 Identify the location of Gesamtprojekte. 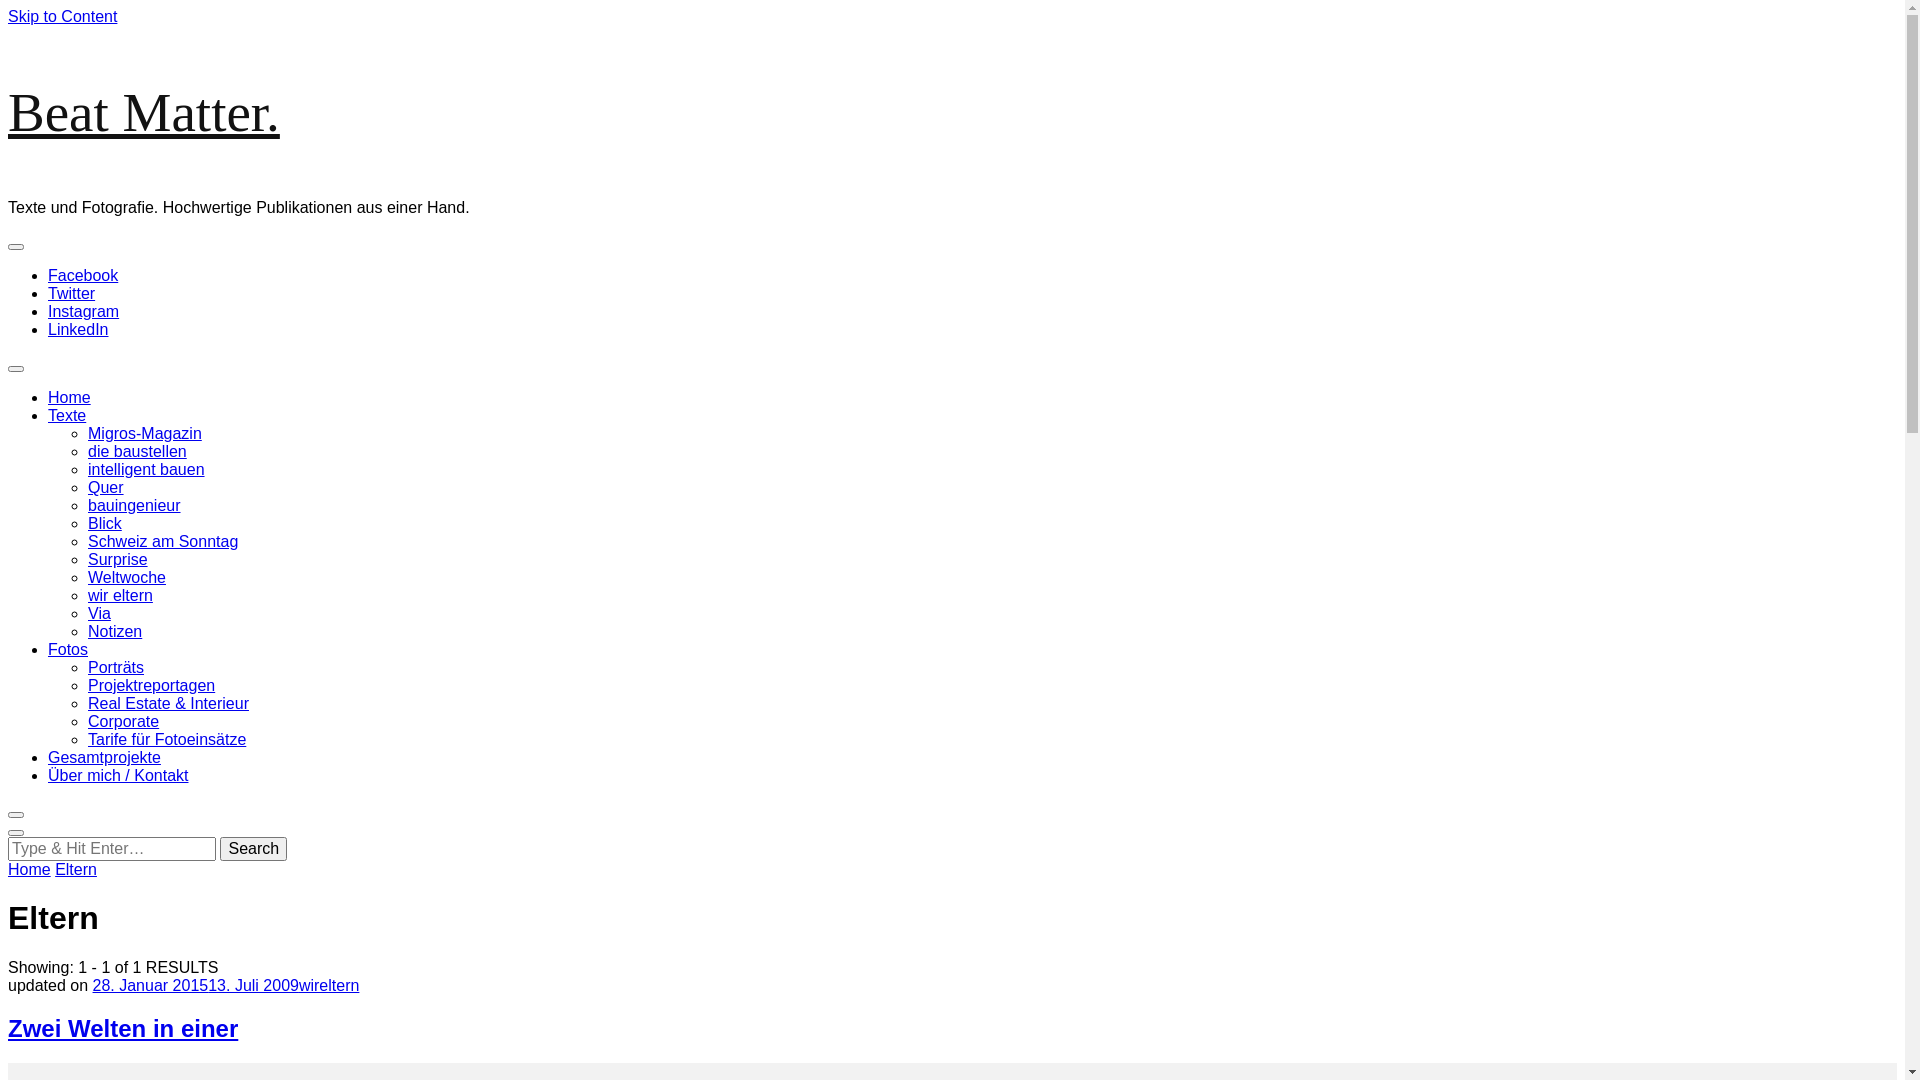
(104, 758).